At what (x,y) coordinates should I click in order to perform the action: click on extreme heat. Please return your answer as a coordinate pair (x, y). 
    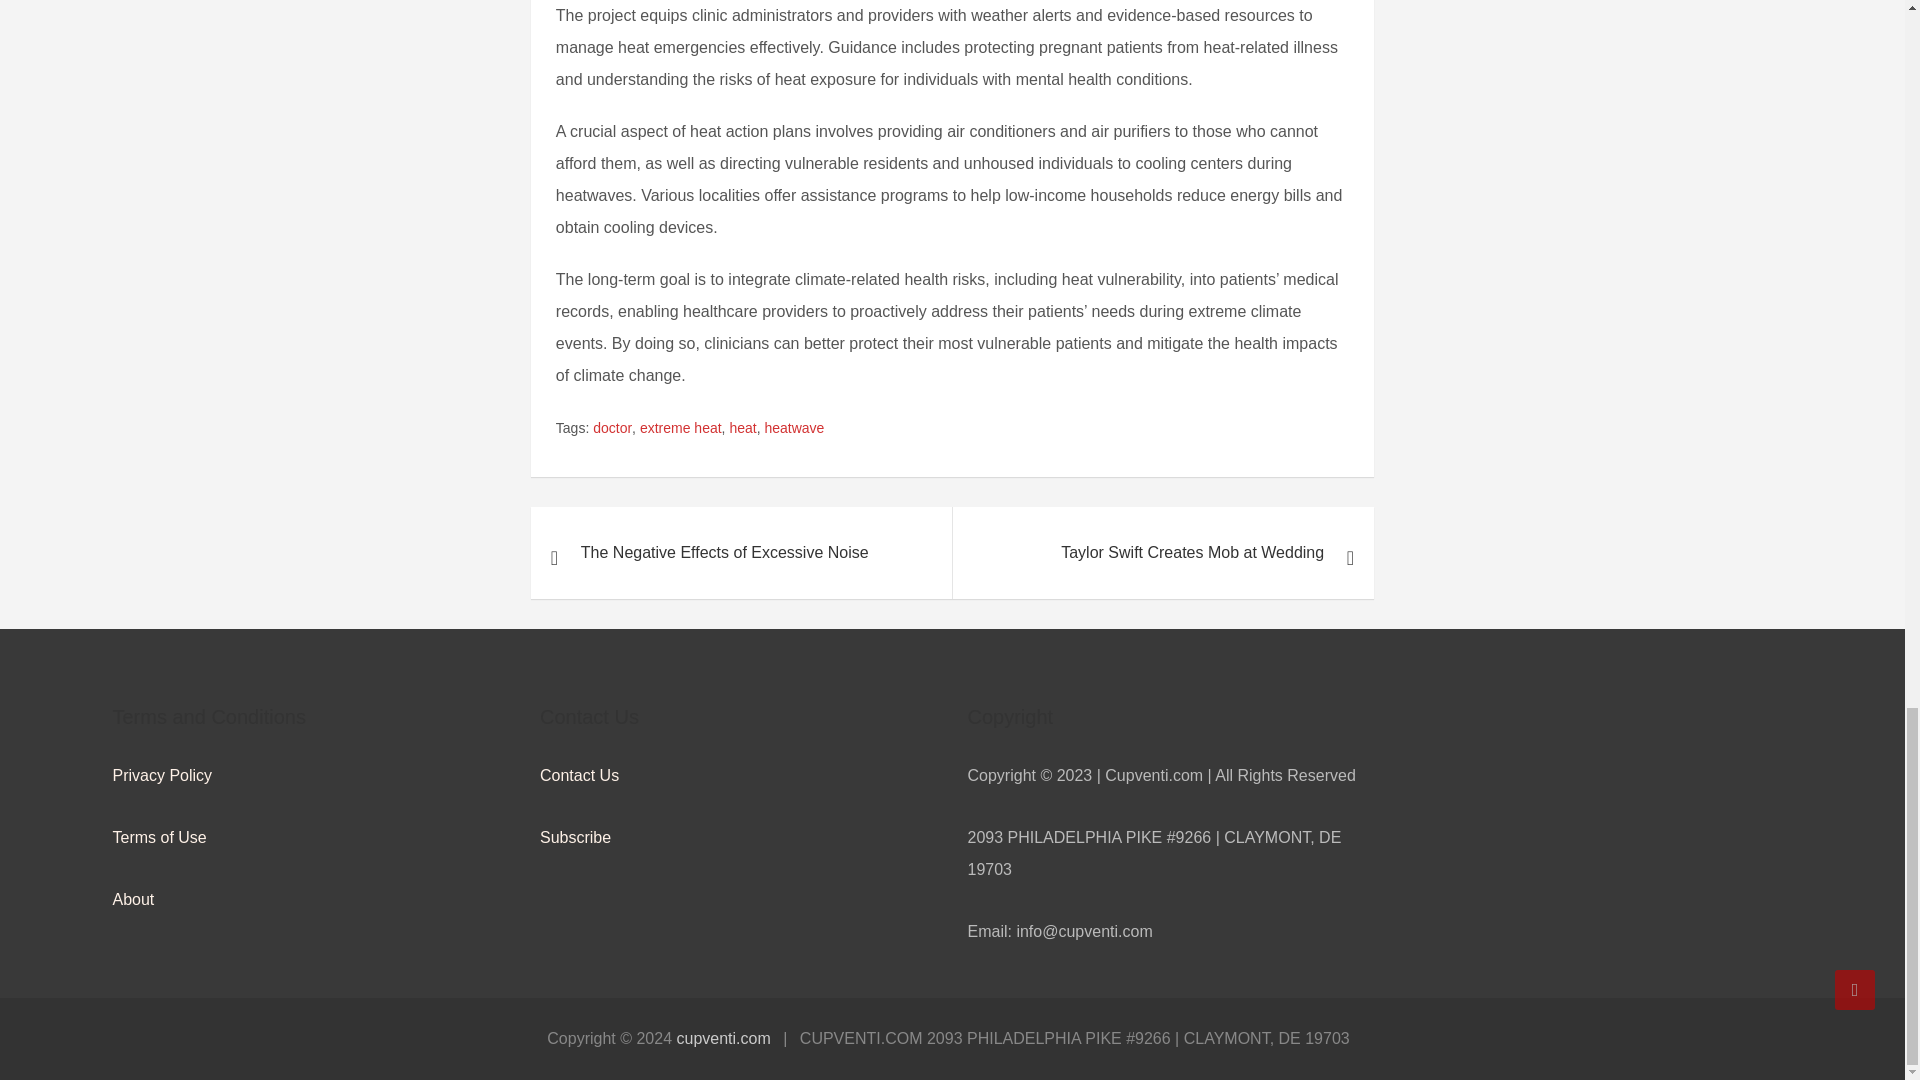
    Looking at the image, I should click on (680, 427).